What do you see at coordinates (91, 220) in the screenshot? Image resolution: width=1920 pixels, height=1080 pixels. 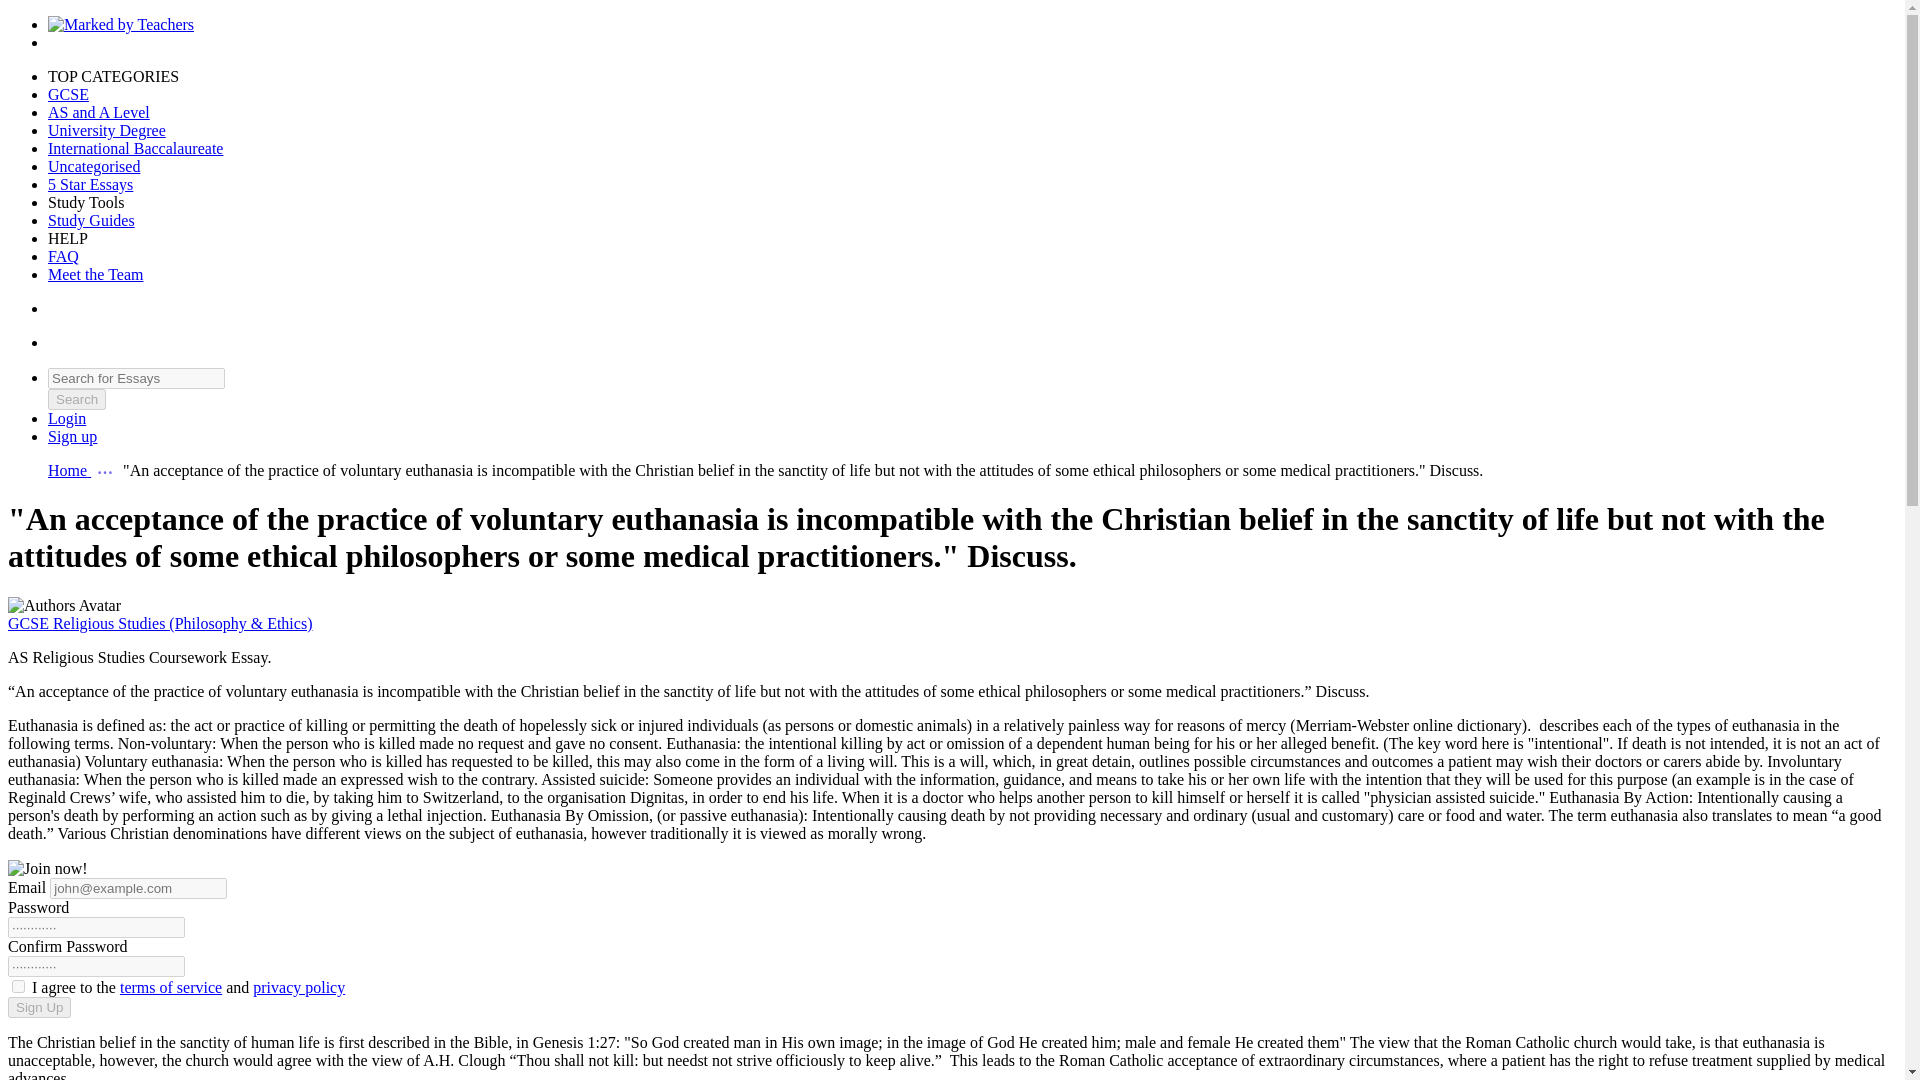 I see `Study Guides` at bounding box center [91, 220].